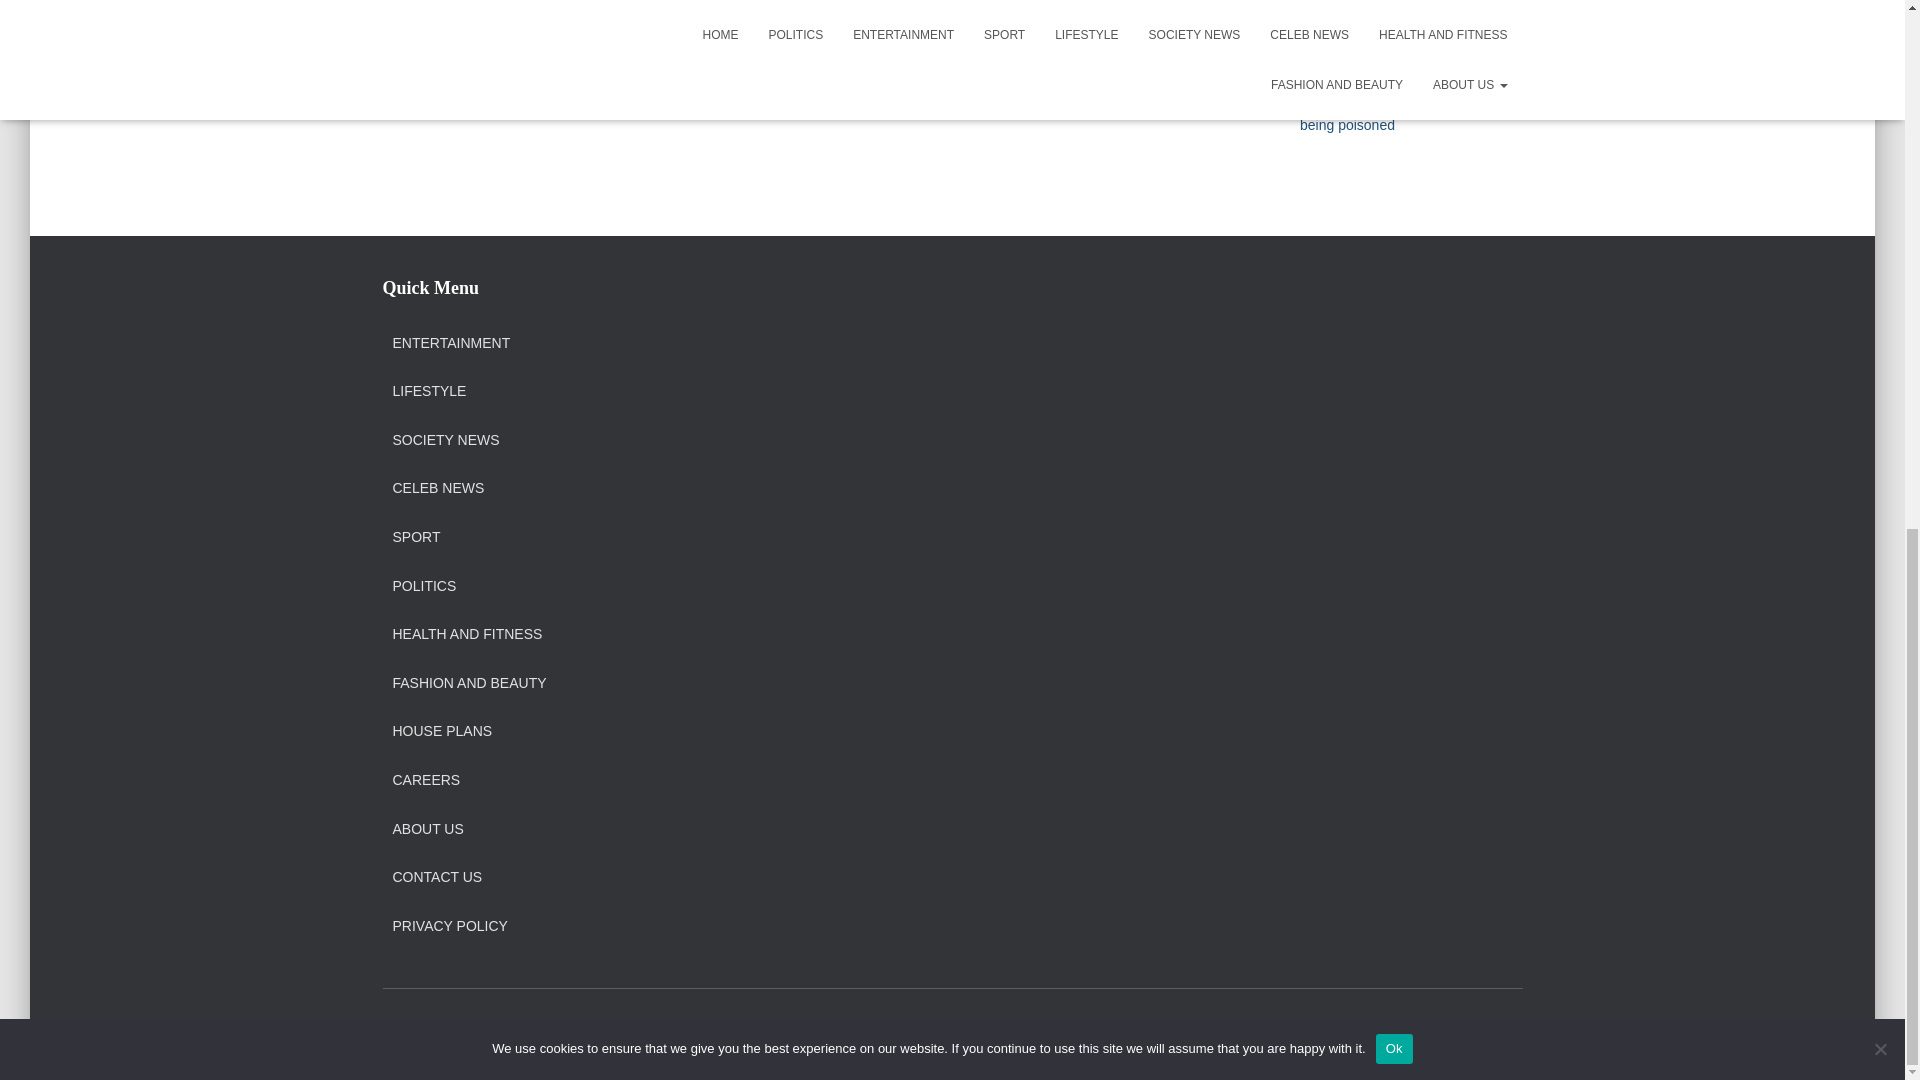  I want to click on ABOUT US, so click(427, 1033).